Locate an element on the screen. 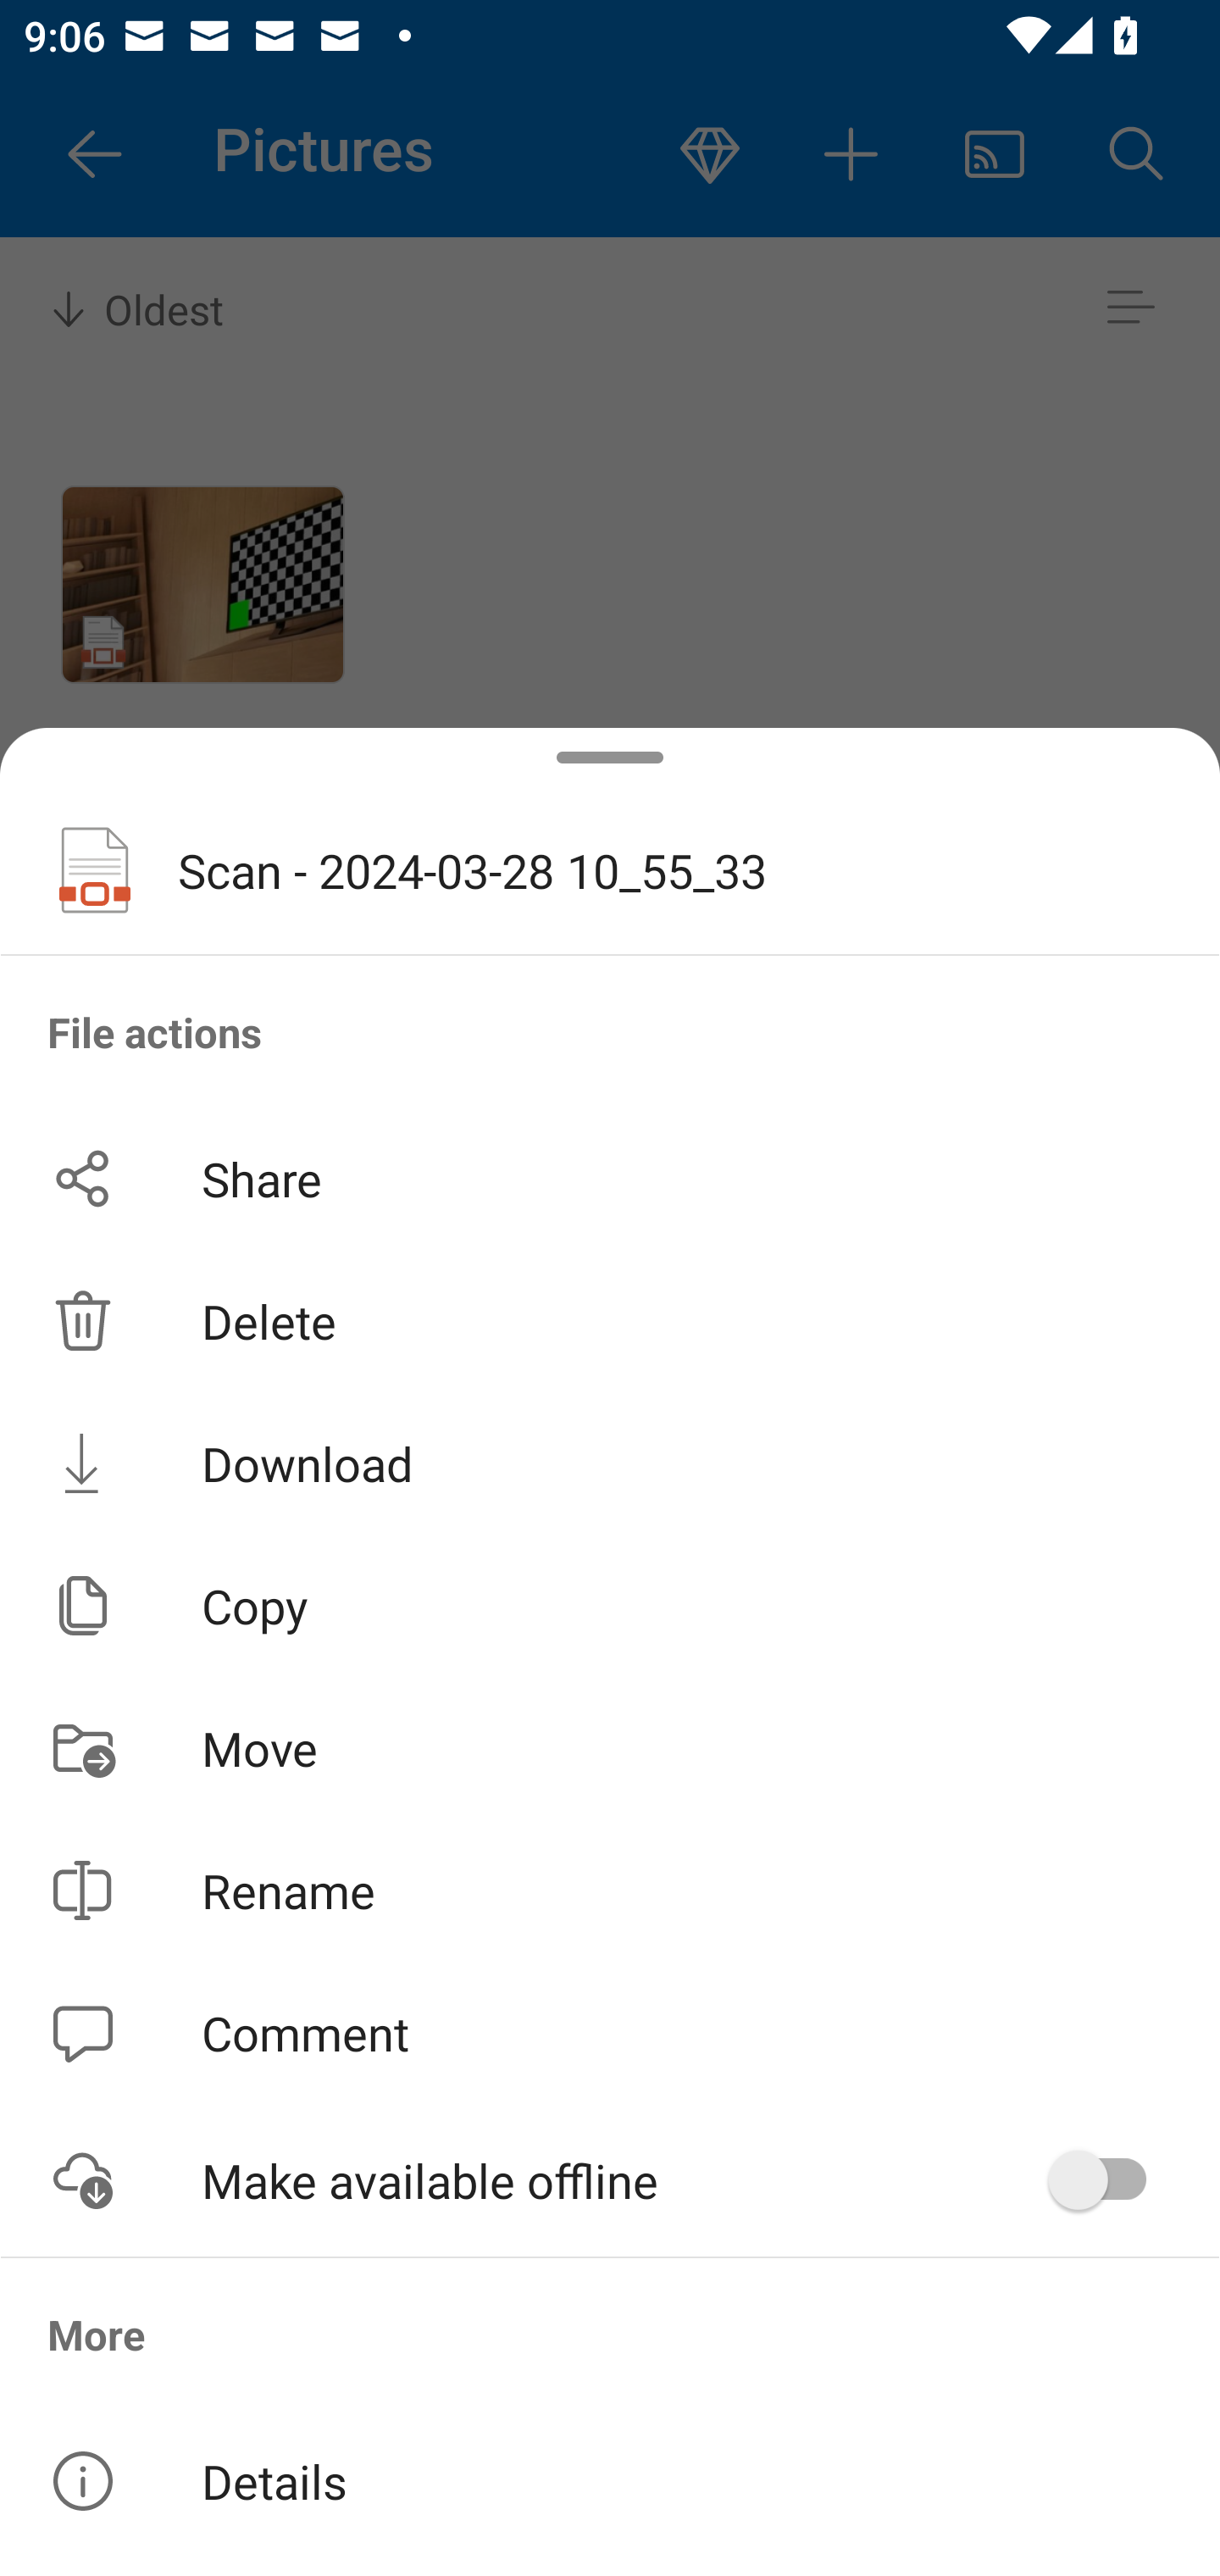 The height and width of the screenshot is (2576, 1220). Delete button Delete is located at coordinates (610, 1320).